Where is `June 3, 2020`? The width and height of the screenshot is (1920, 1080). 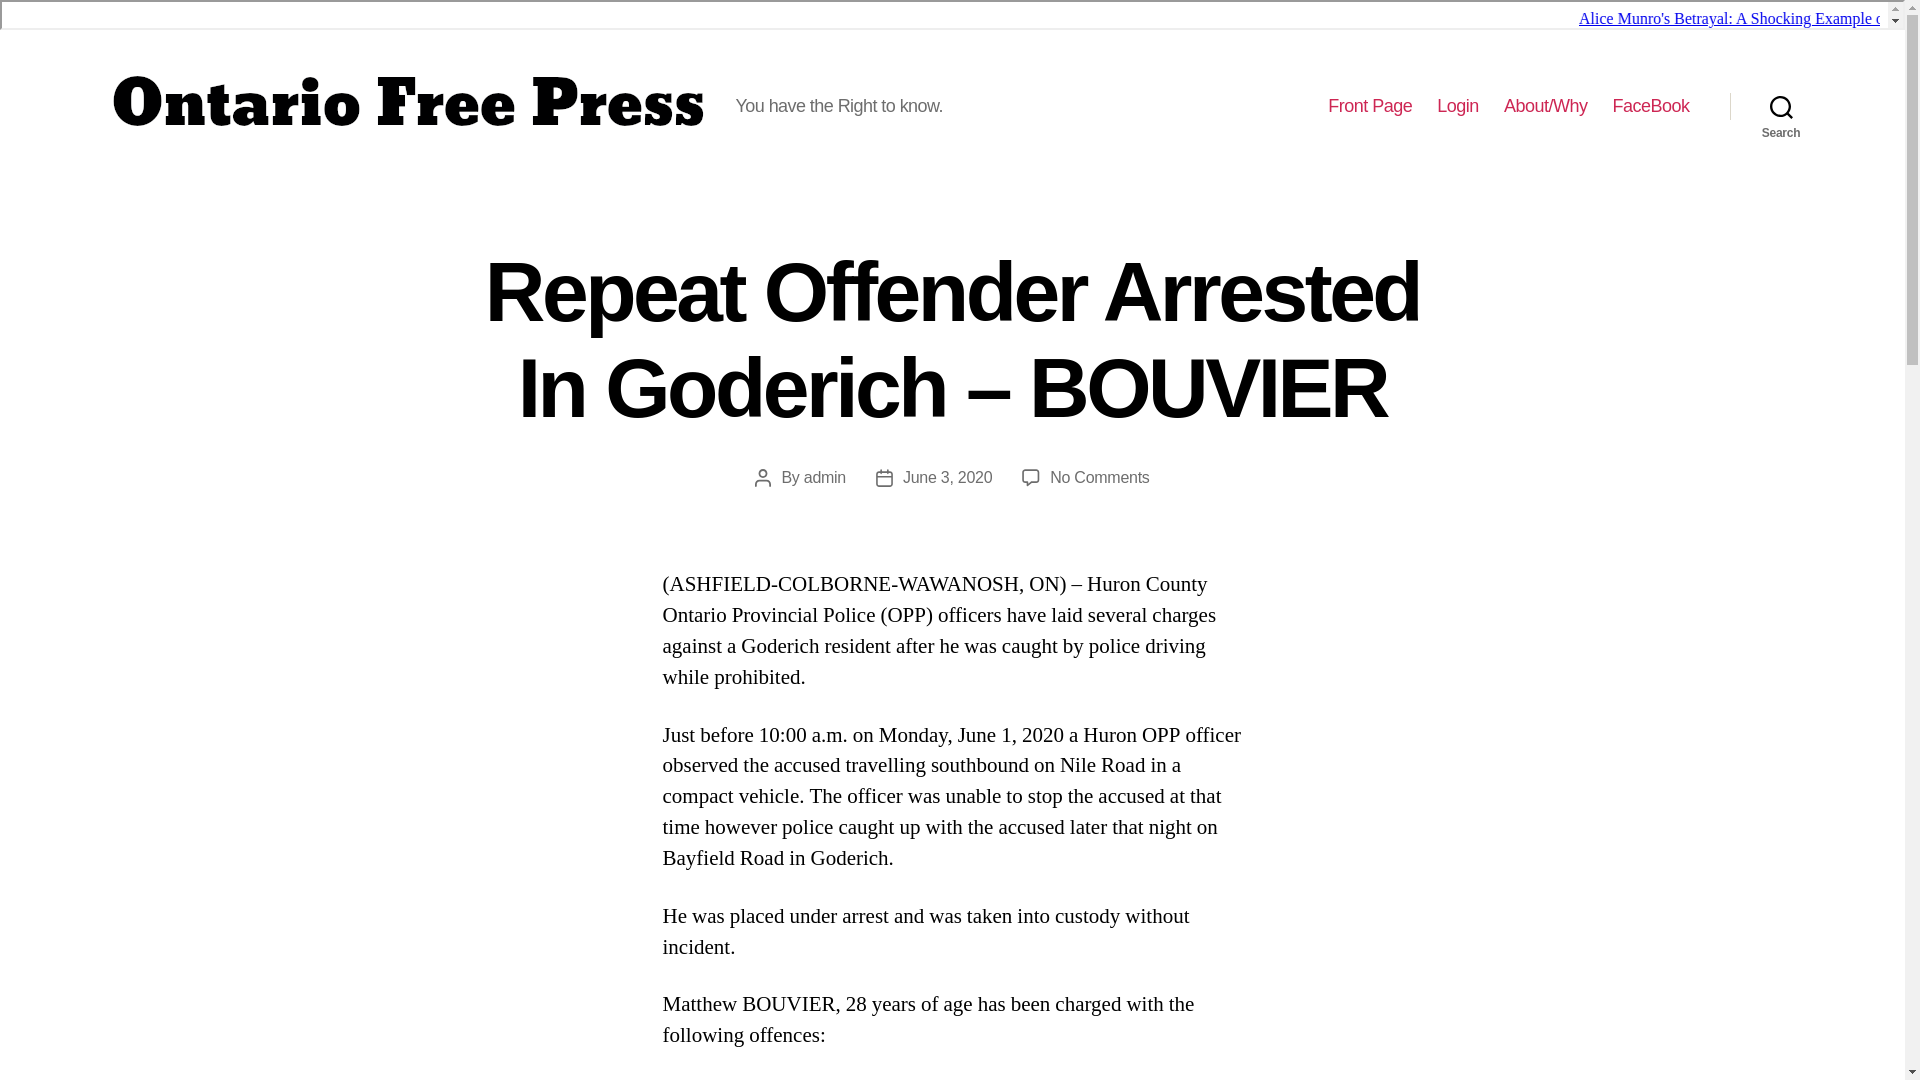 June 3, 2020 is located at coordinates (947, 477).